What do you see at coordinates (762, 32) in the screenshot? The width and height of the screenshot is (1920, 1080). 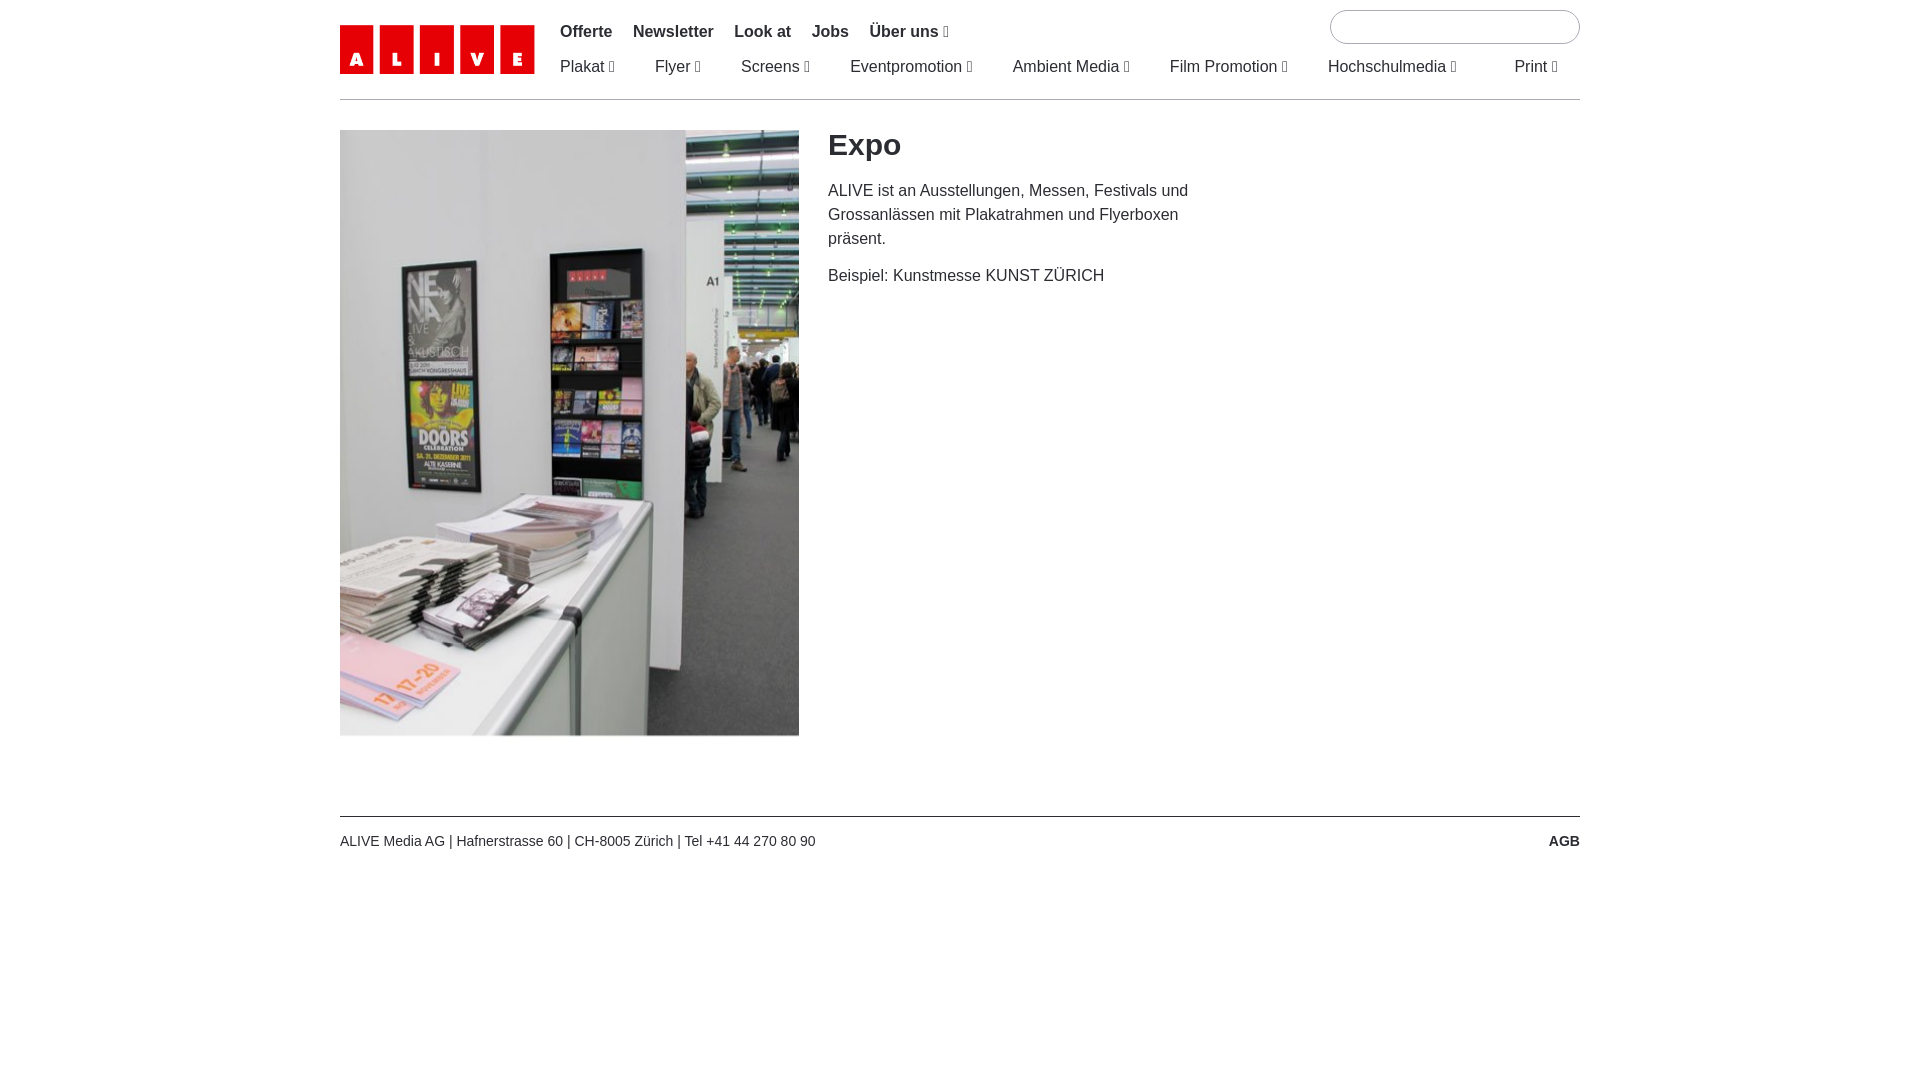 I see `Look at` at bounding box center [762, 32].